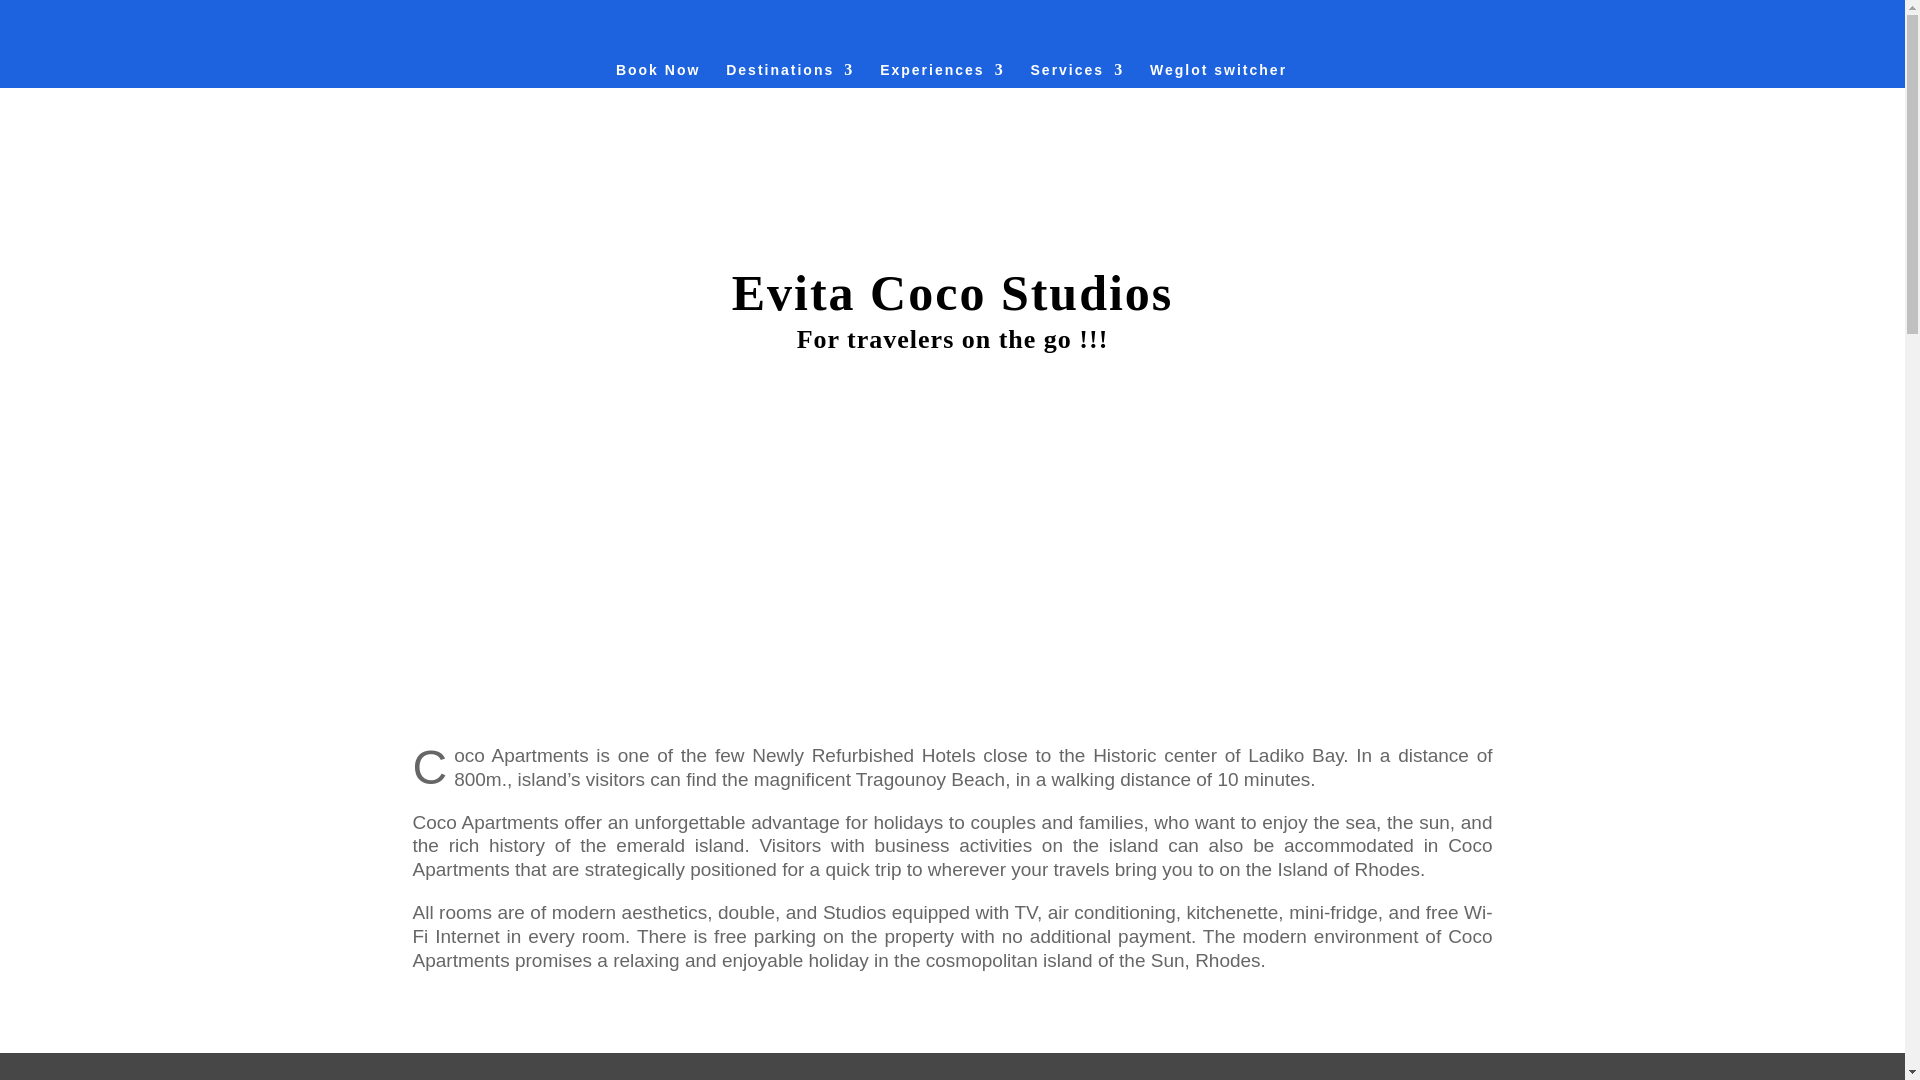 The image size is (1920, 1080). What do you see at coordinates (790, 74) in the screenshot?
I see `Destinations` at bounding box center [790, 74].